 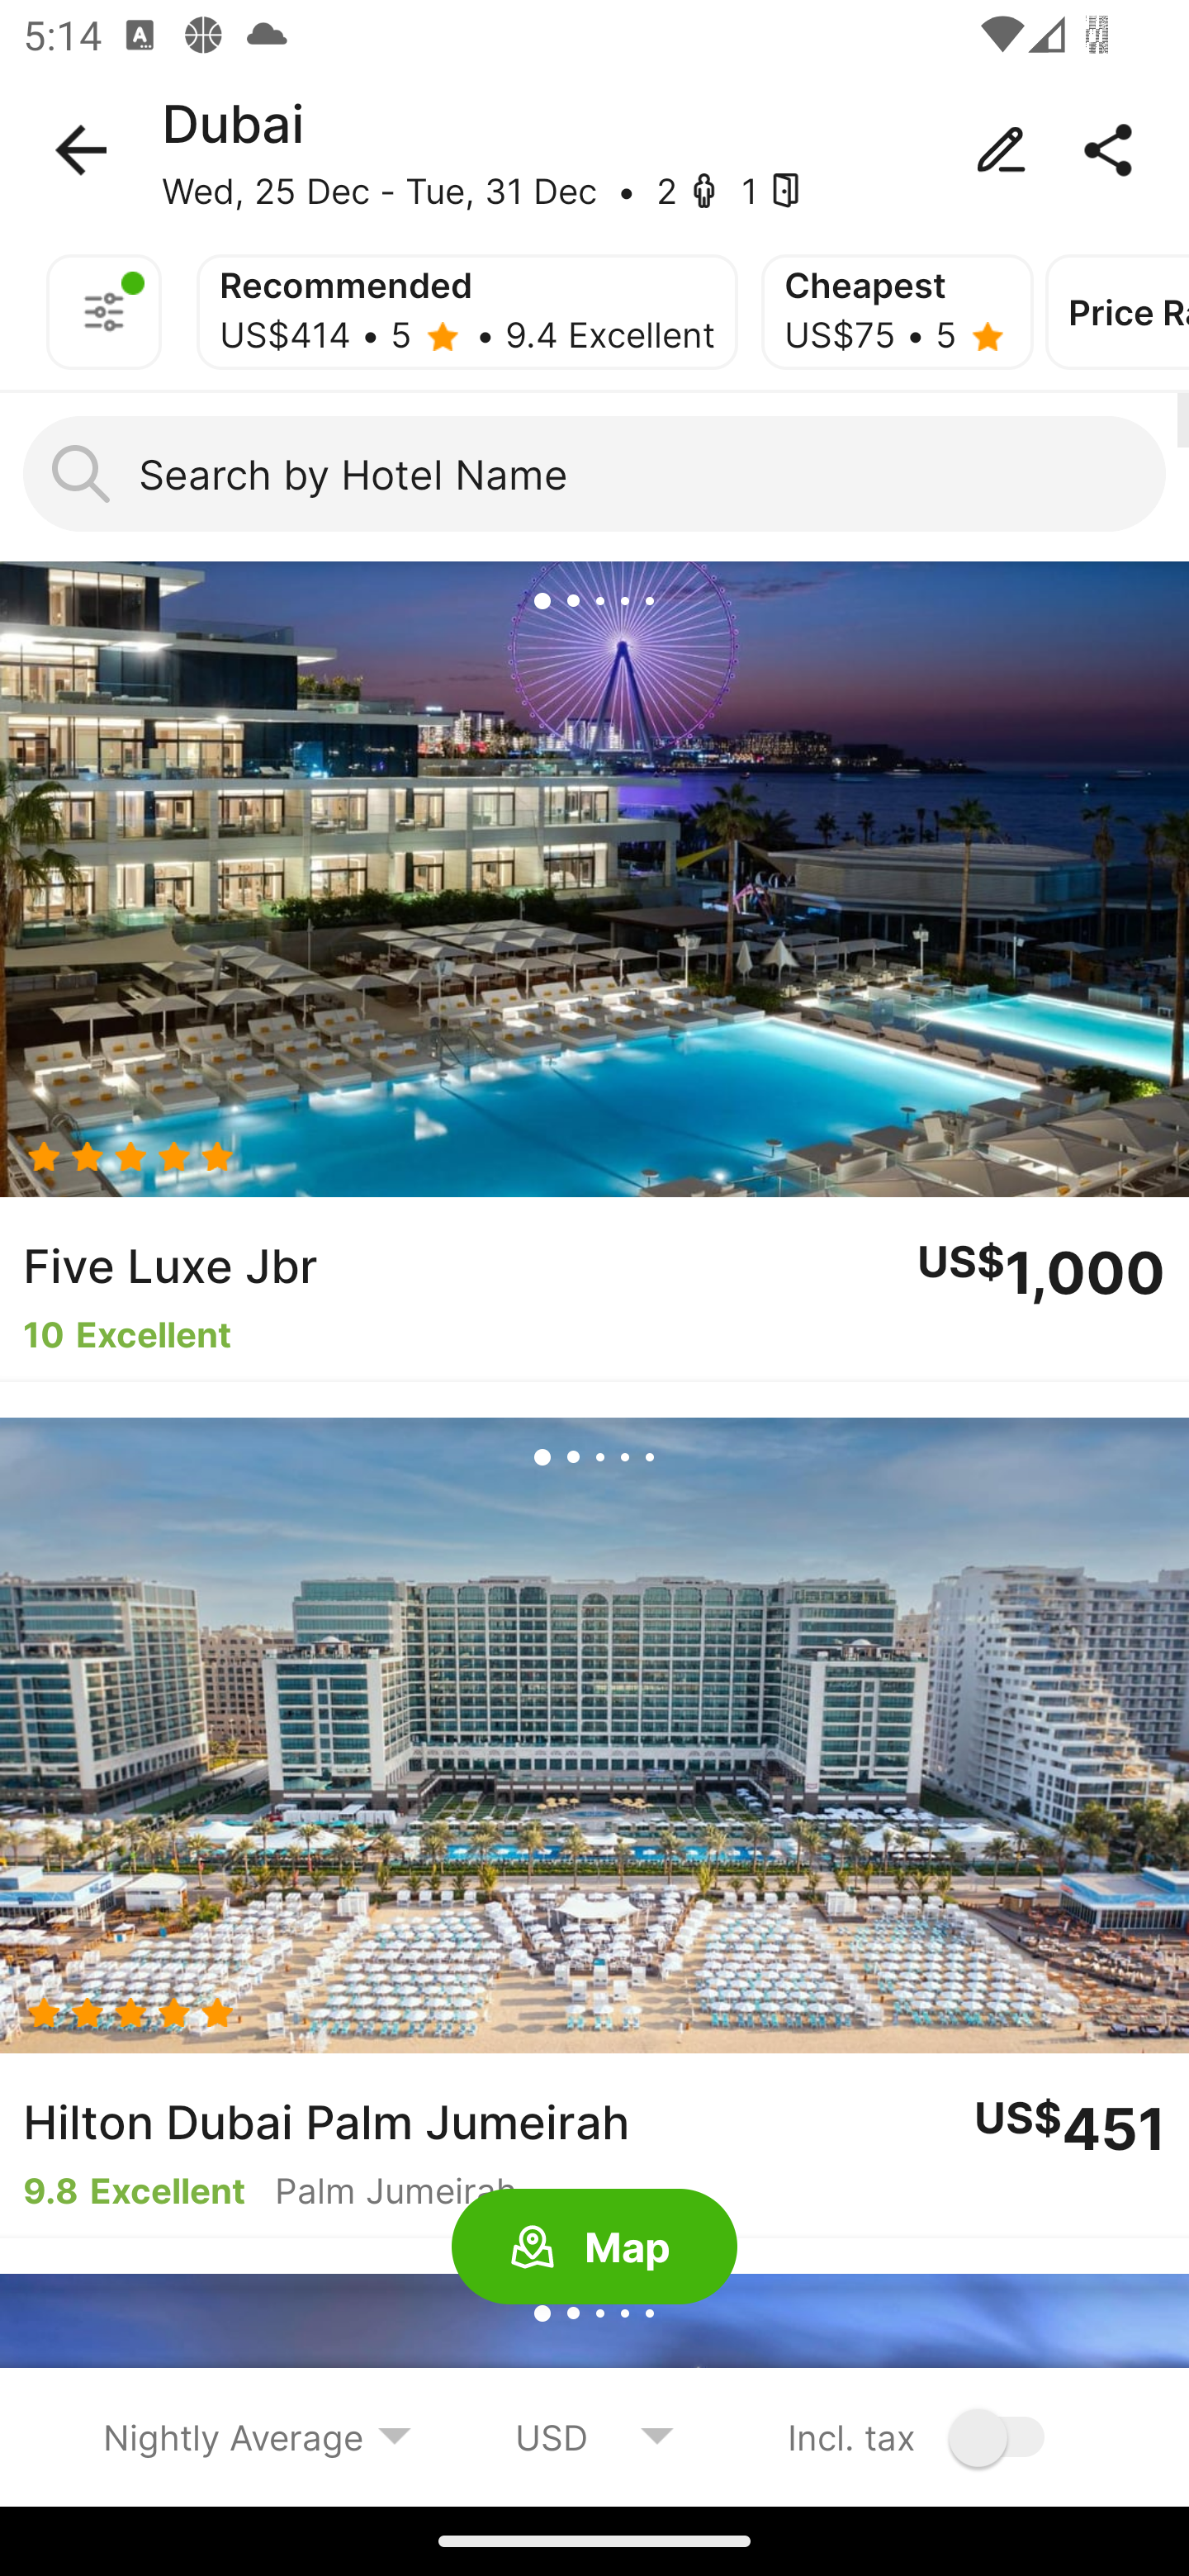 I want to click on Nightly Average, so click(x=258, y=2436).